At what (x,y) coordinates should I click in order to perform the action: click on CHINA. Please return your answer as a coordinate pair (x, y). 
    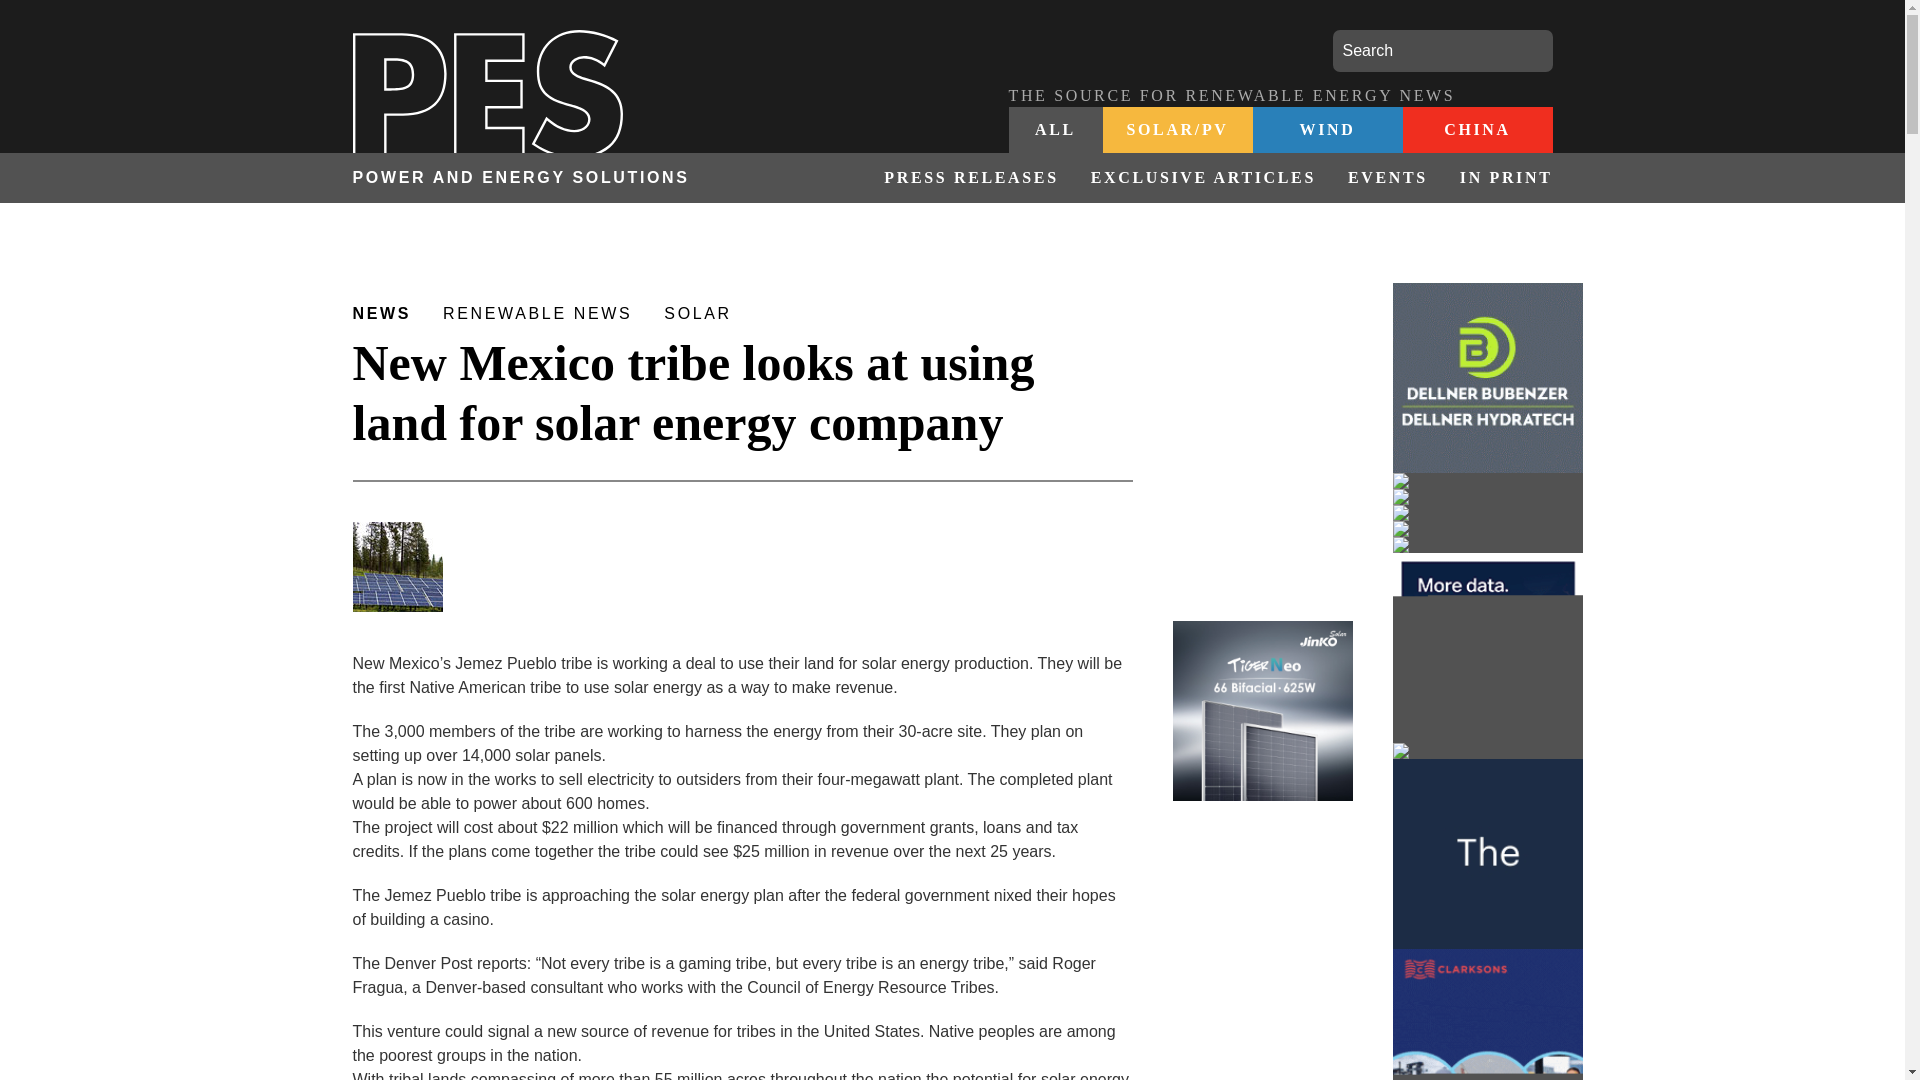
    Looking at the image, I should click on (1476, 130).